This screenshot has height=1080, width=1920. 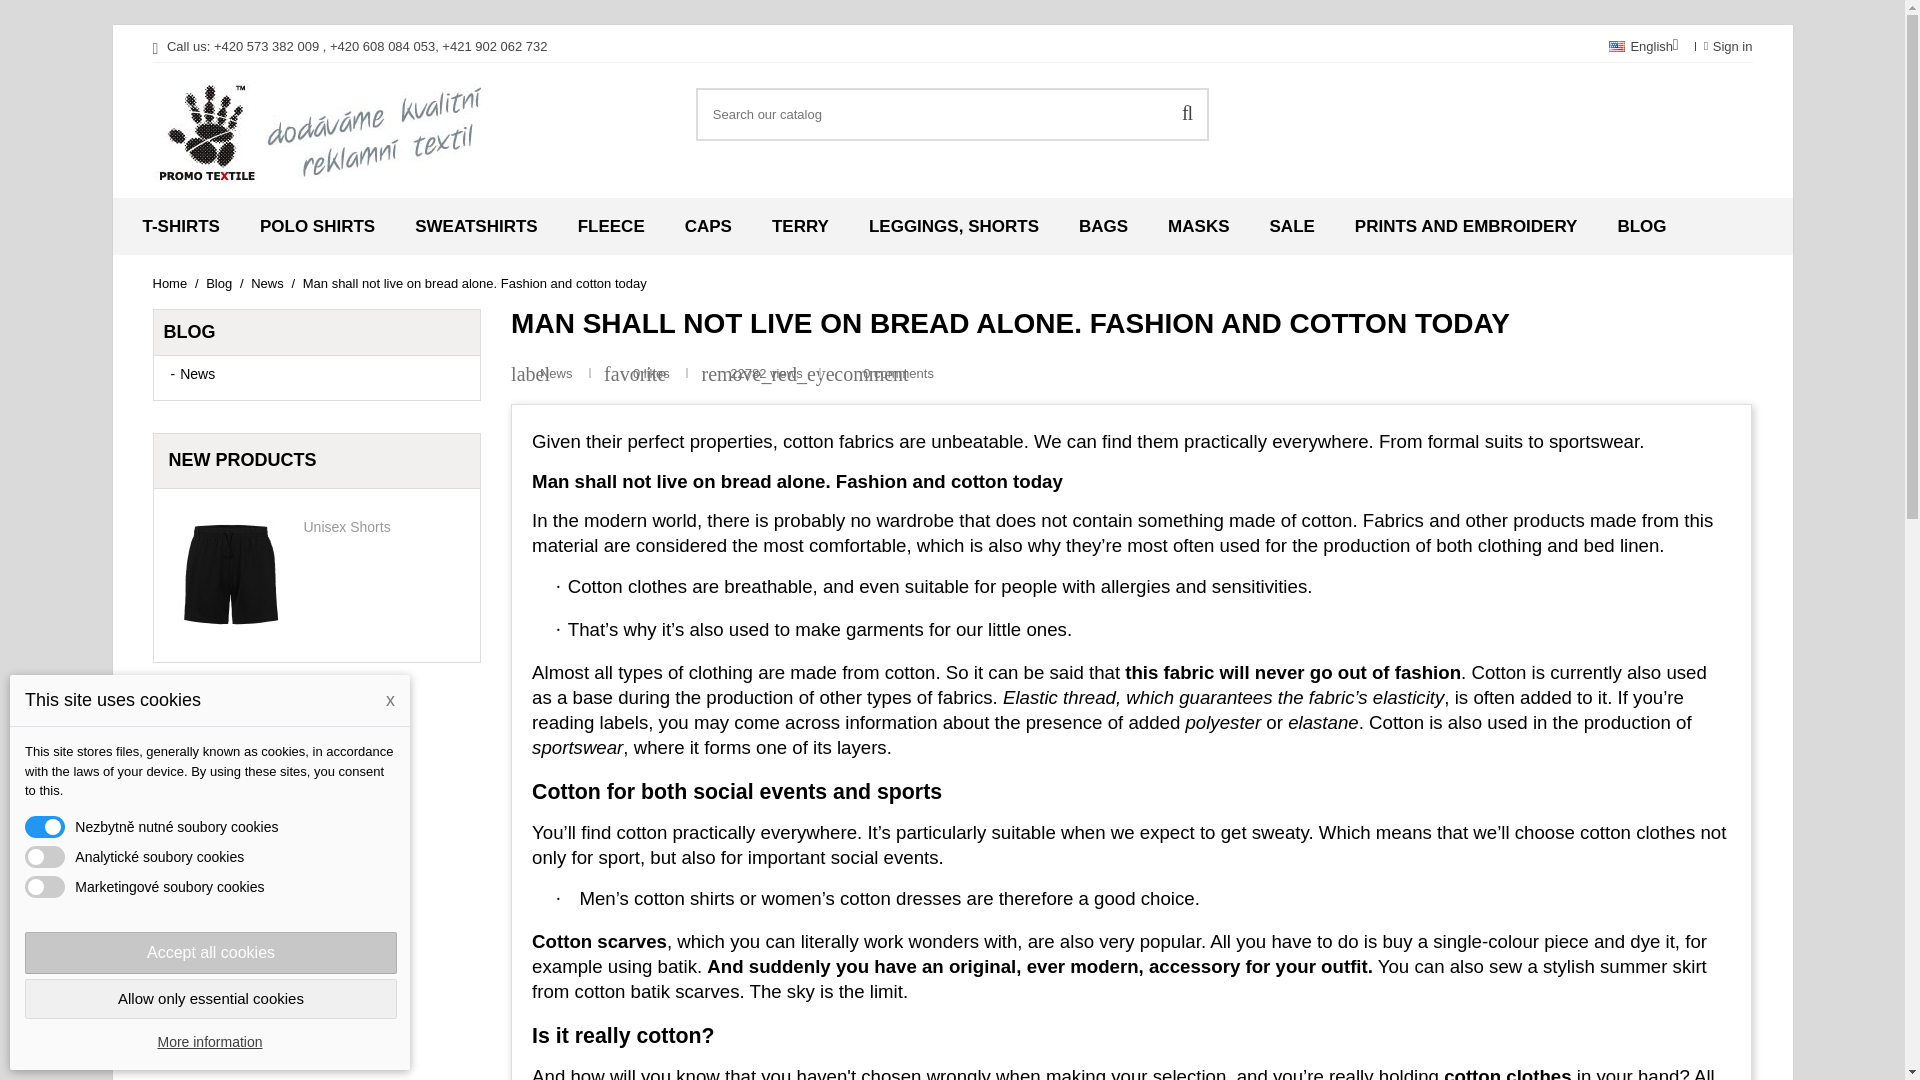 I want to click on 0 comments, so click(x=898, y=374).